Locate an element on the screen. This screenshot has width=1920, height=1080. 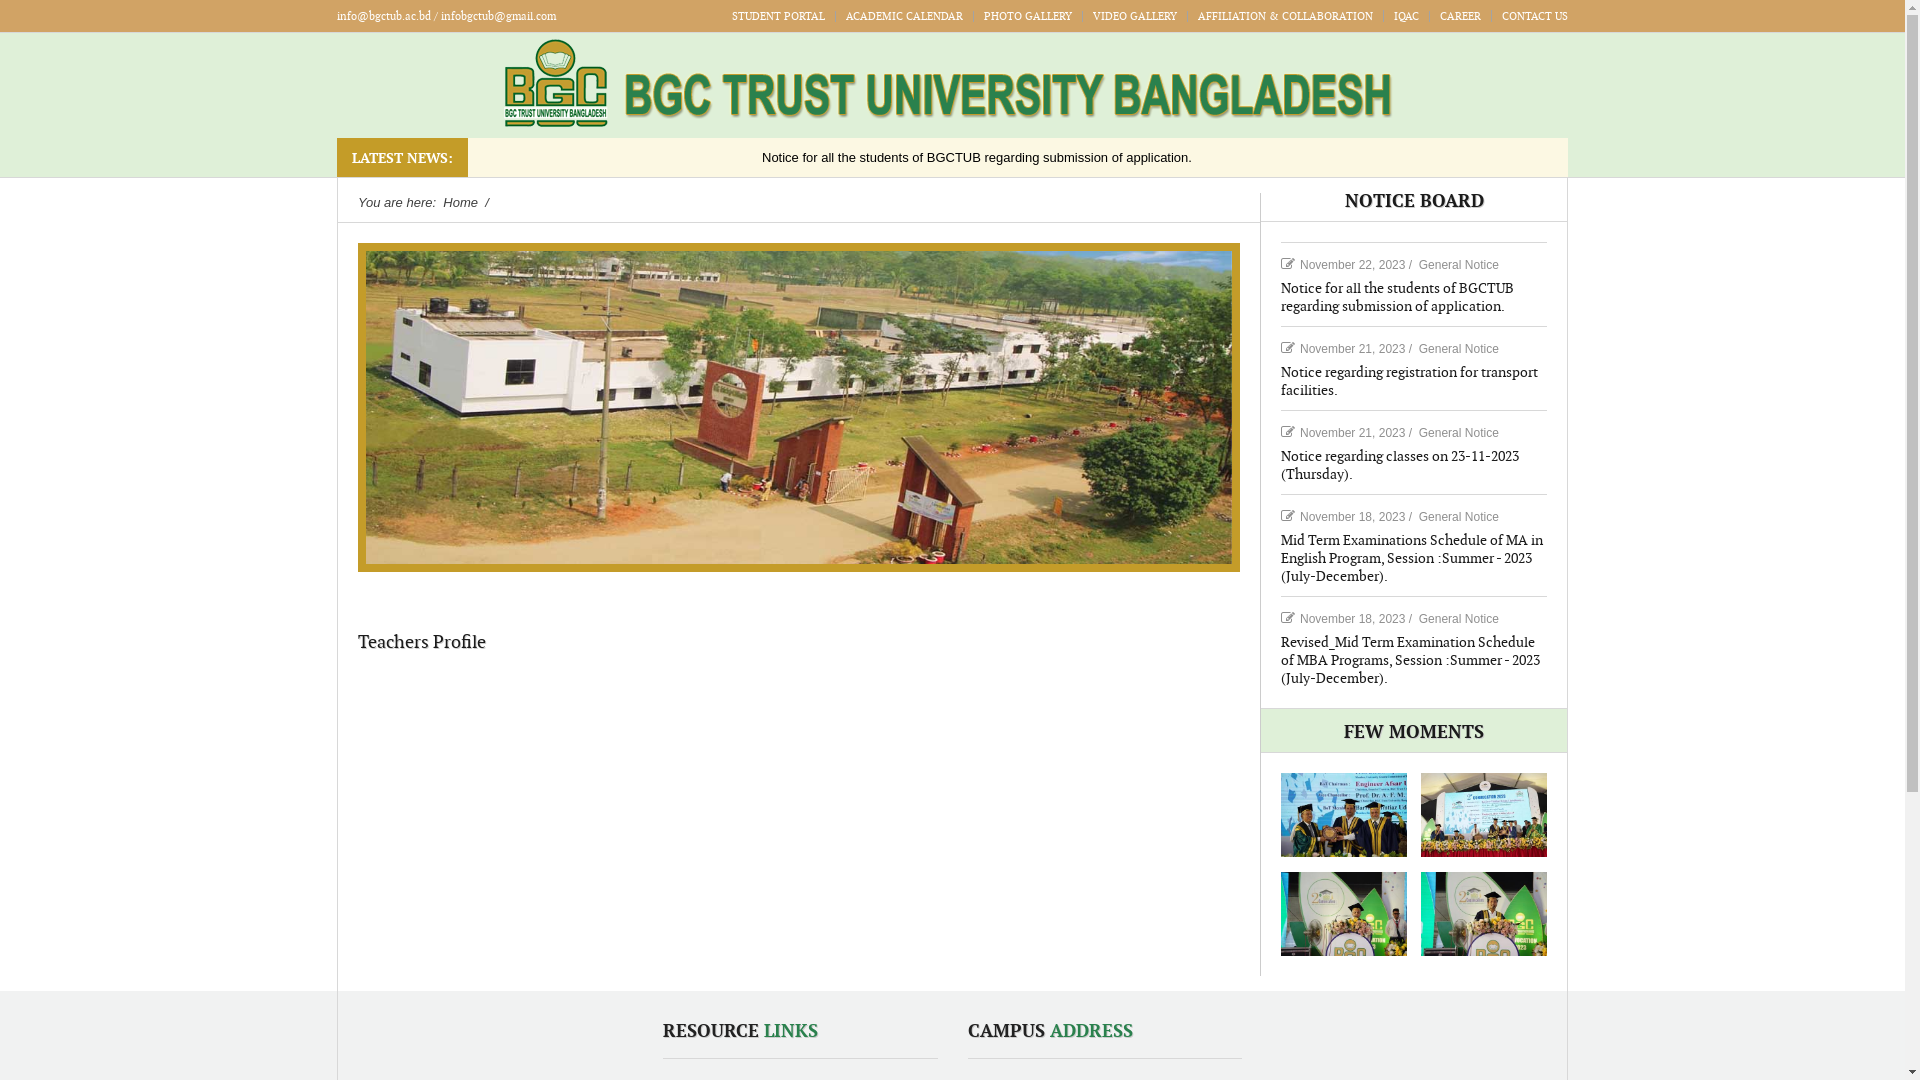
STUDENT PORTAL is located at coordinates (778, 16).